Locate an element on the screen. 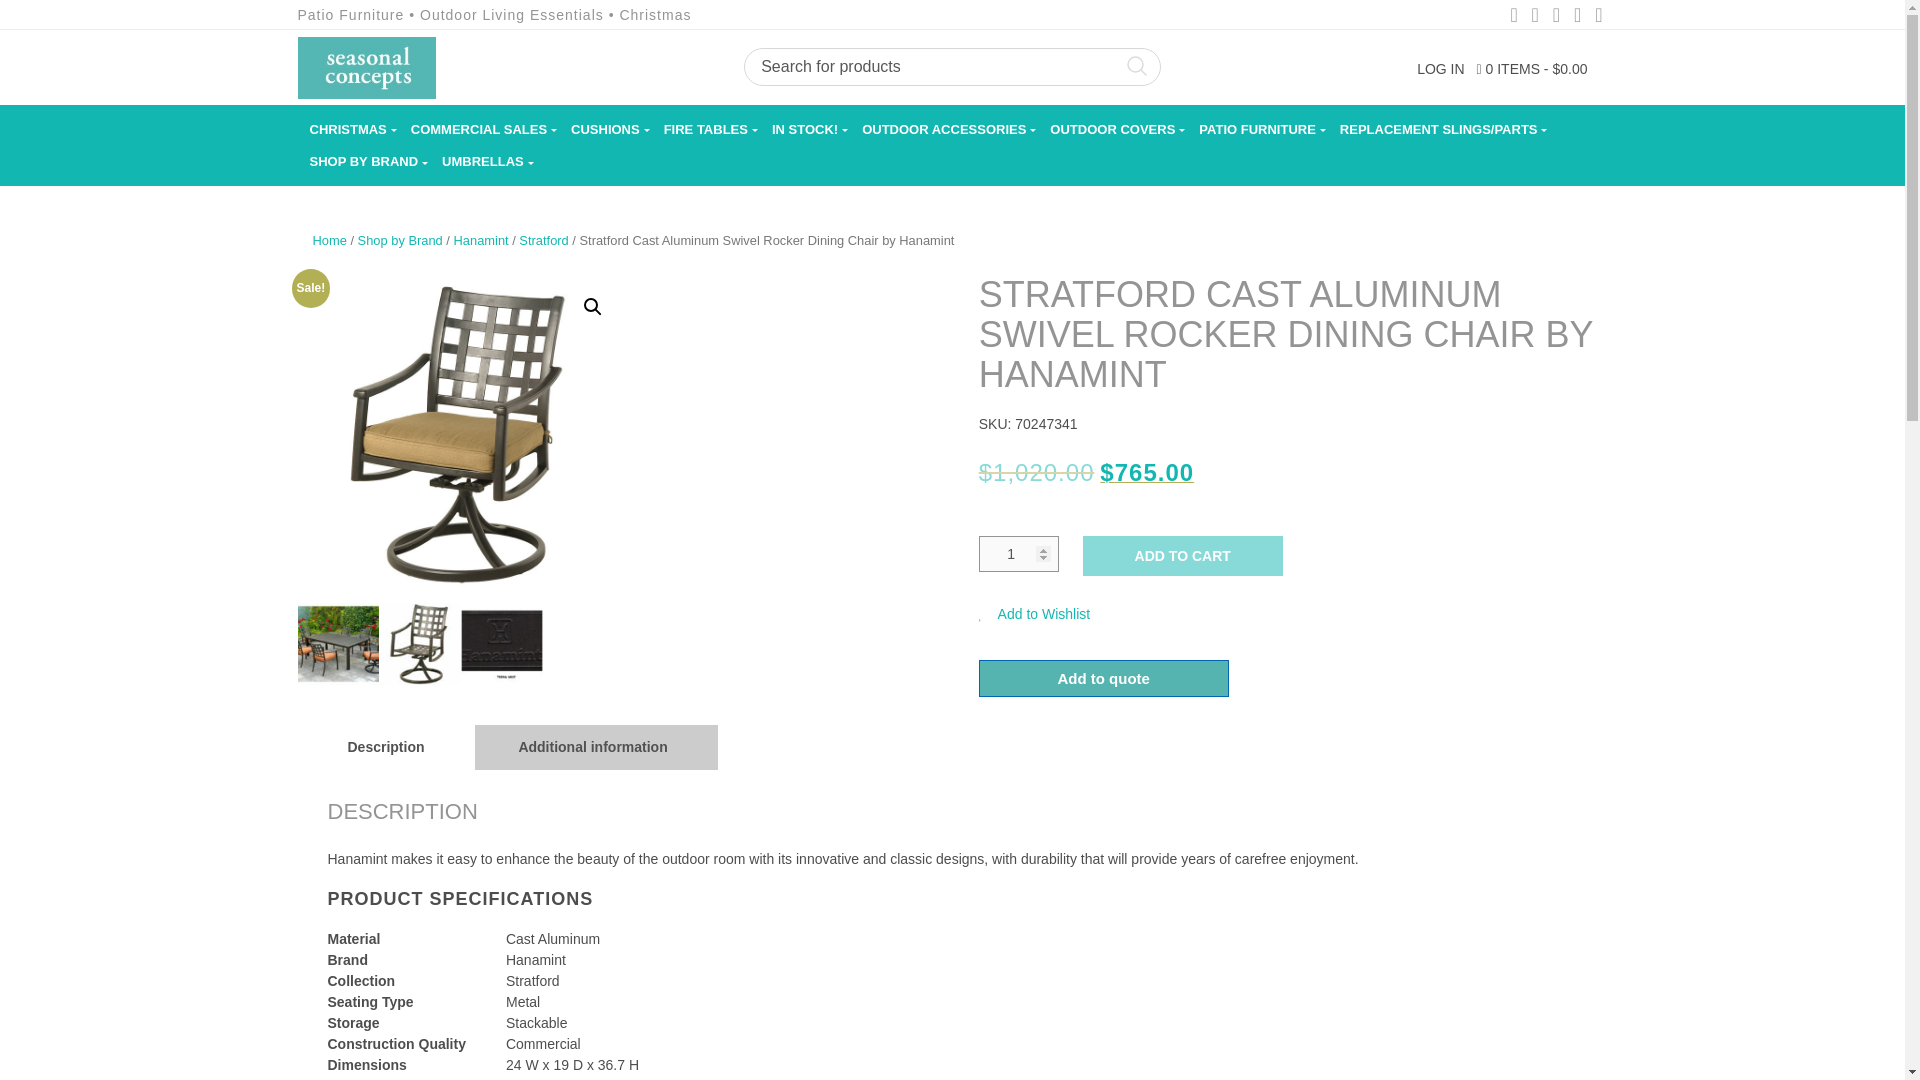  CHRISTMAS is located at coordinates (348, 129).